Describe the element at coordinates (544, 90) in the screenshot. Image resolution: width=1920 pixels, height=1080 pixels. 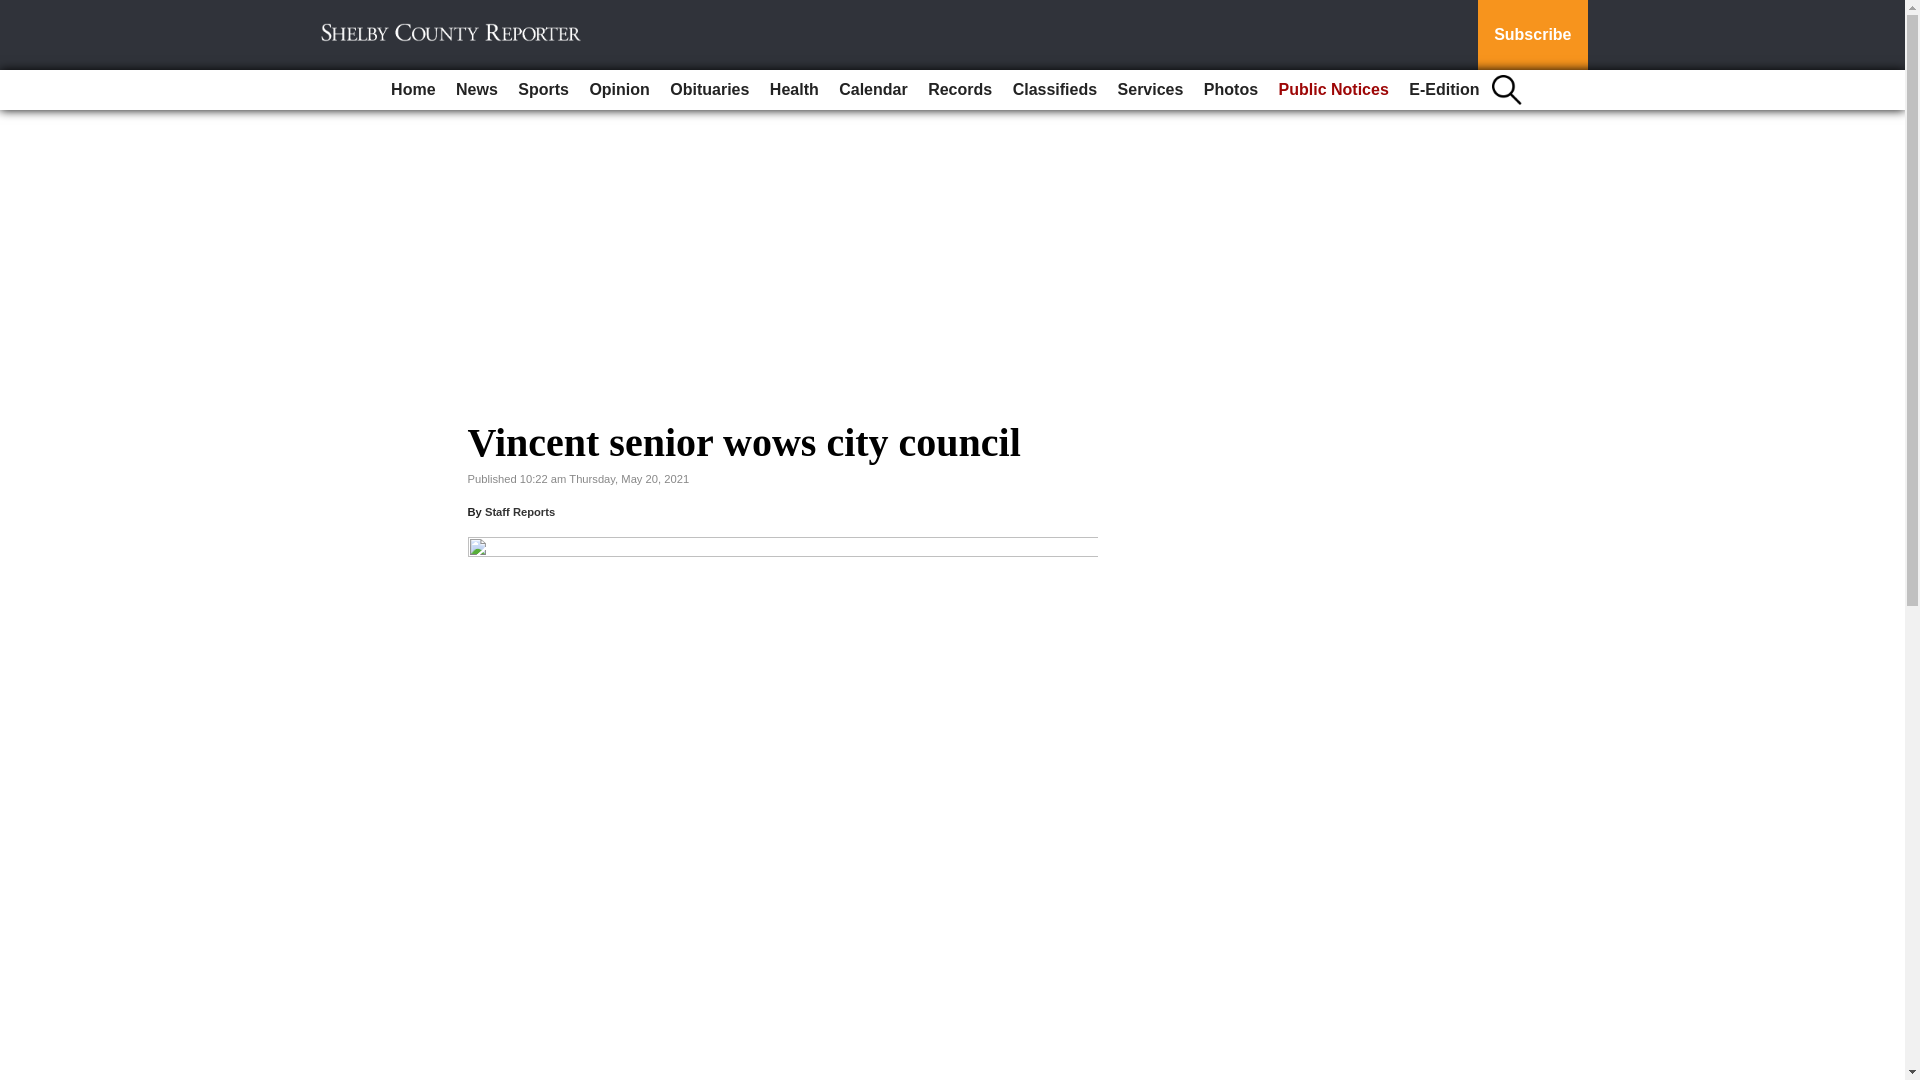
I see `Sports` at that location.